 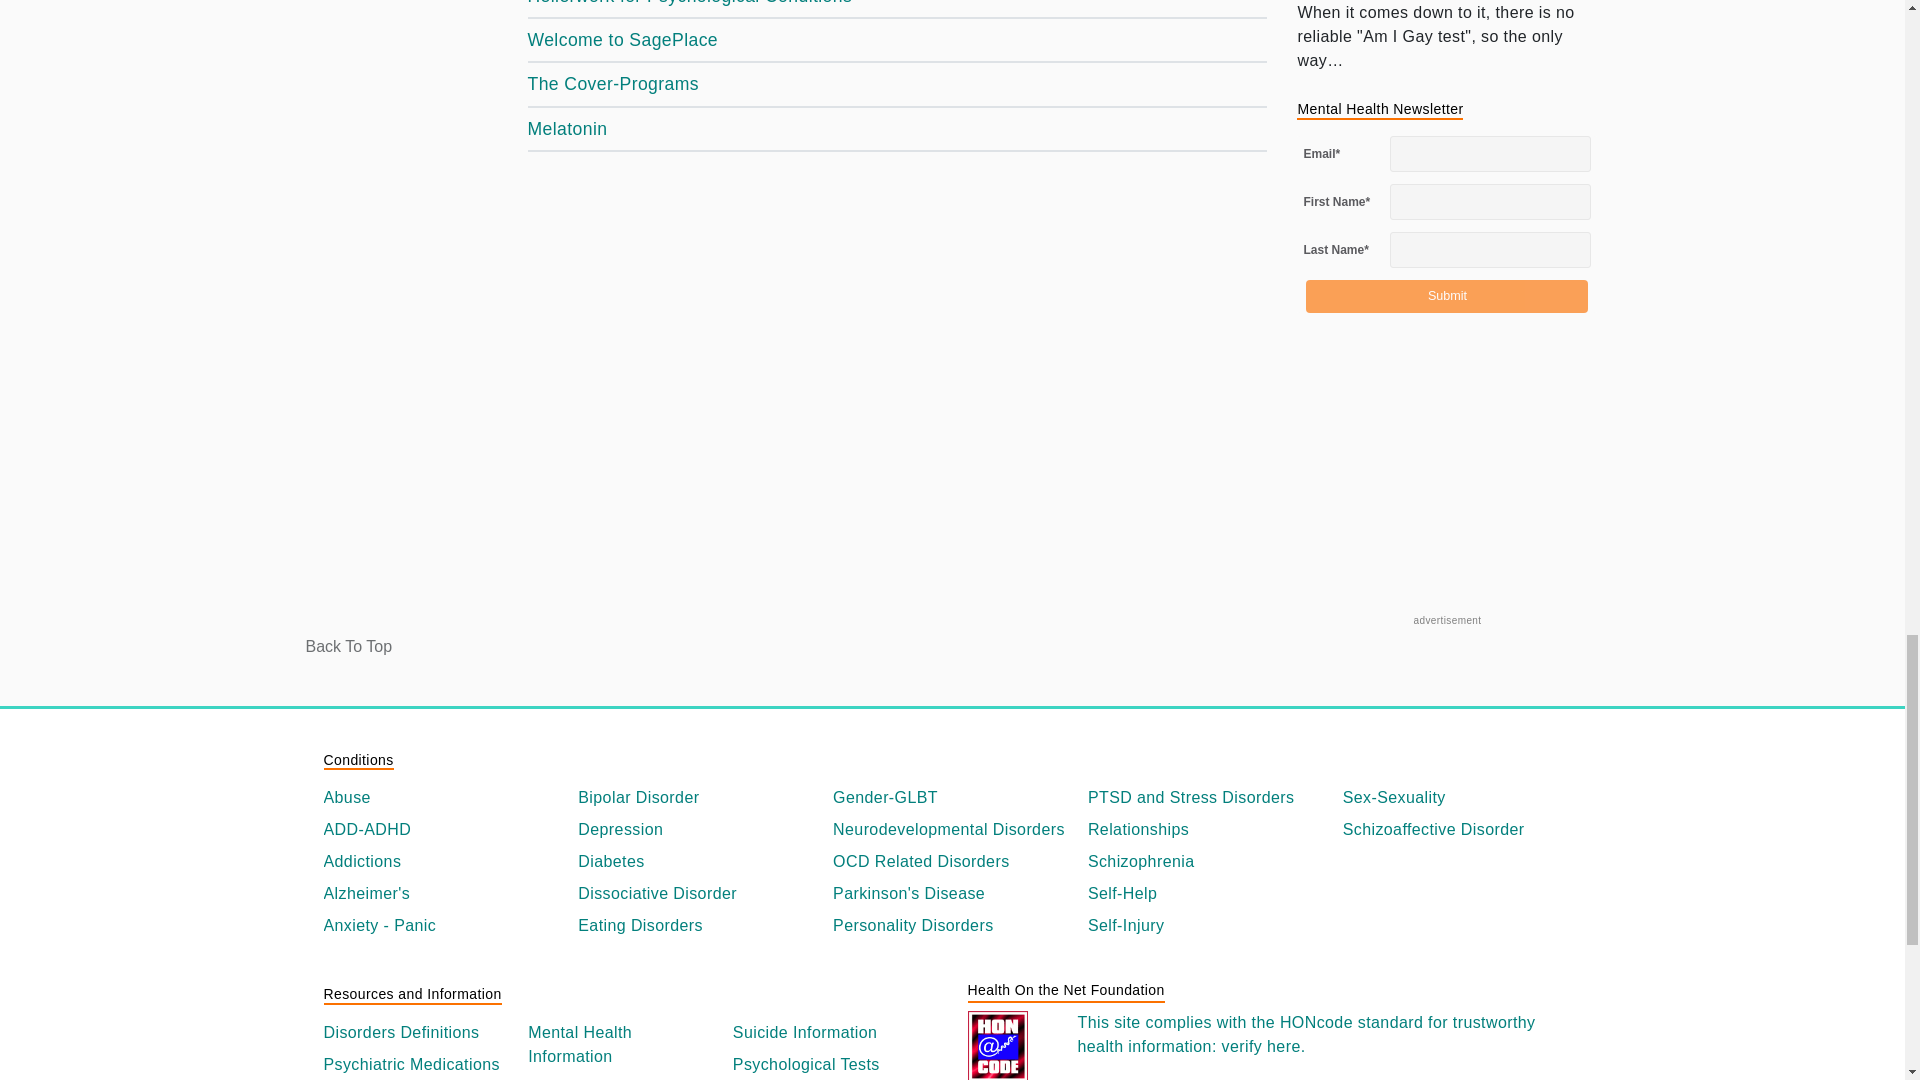 I want to click on Parkinson's Disease Information Articles, so click(x=952, y=894).